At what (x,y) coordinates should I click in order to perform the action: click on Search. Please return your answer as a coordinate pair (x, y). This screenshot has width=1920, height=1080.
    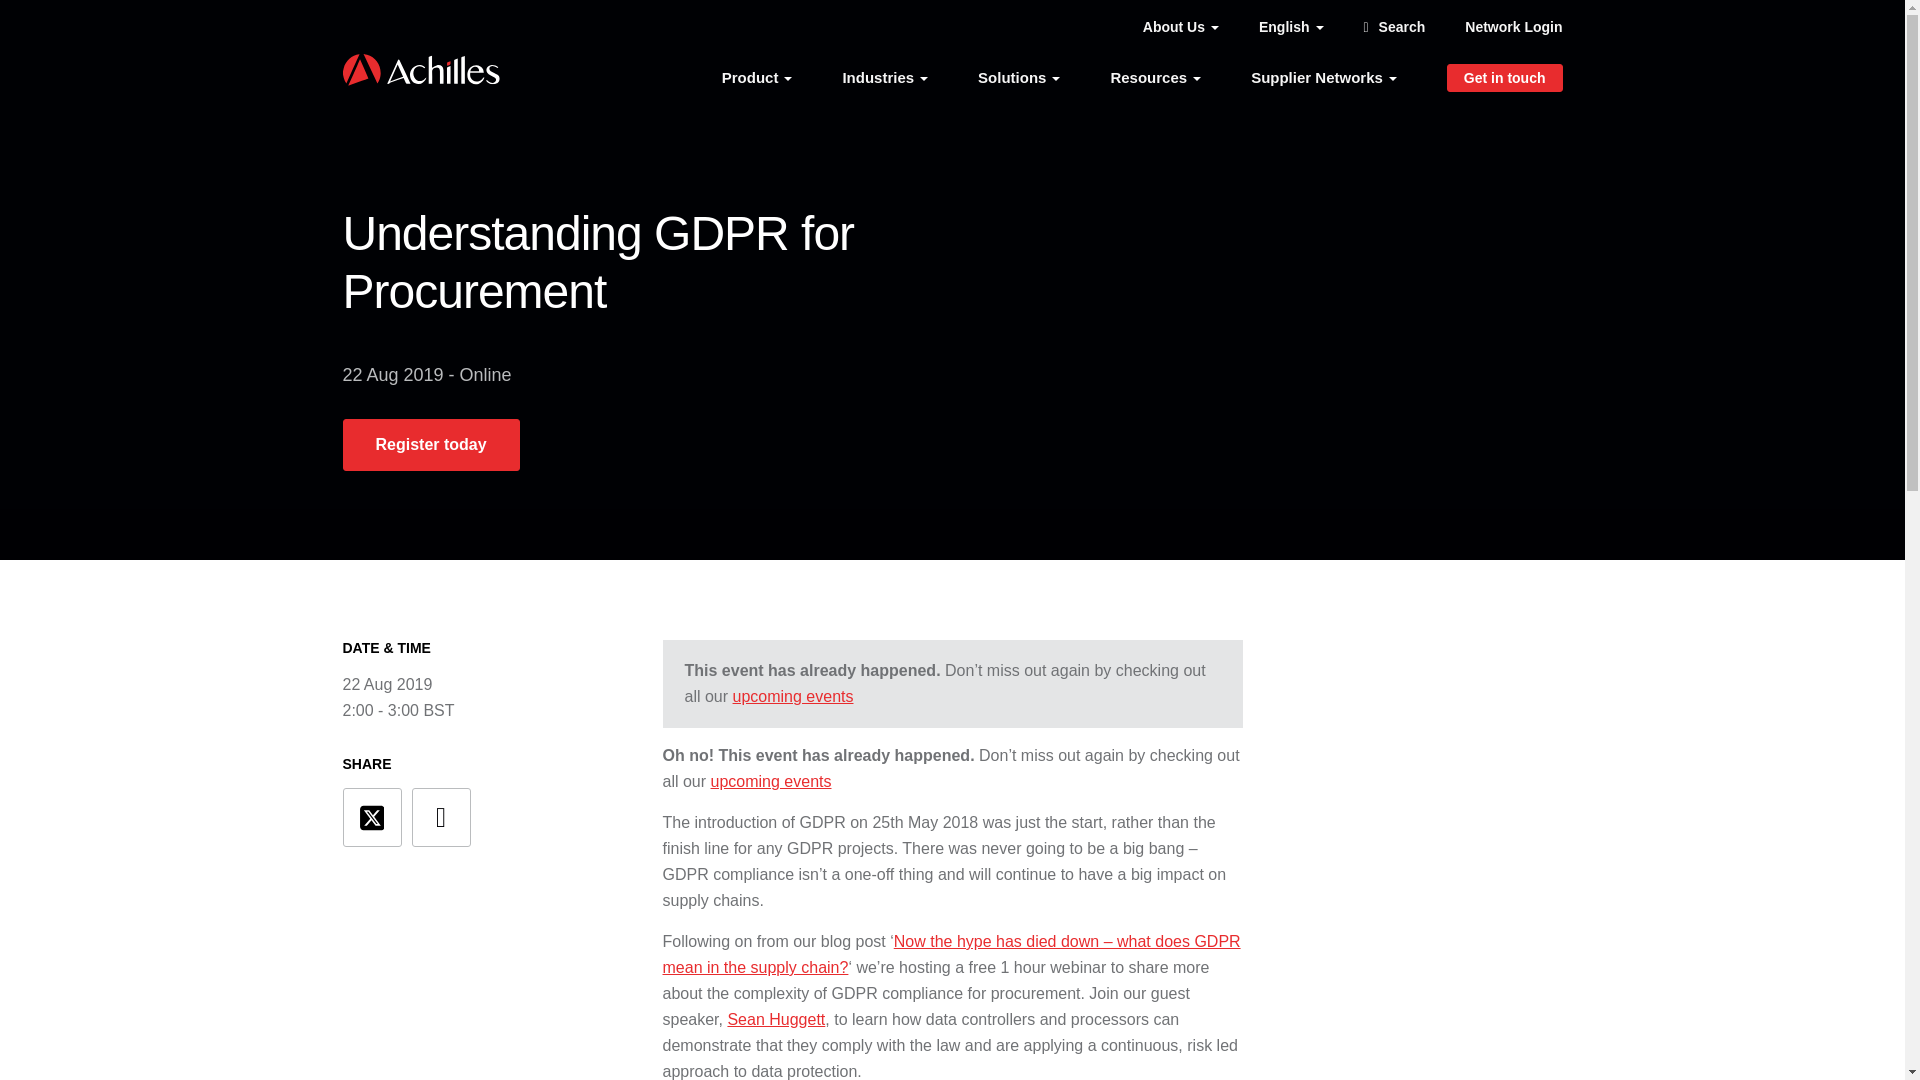
    Looking at the image, I should click on (1394, 26).